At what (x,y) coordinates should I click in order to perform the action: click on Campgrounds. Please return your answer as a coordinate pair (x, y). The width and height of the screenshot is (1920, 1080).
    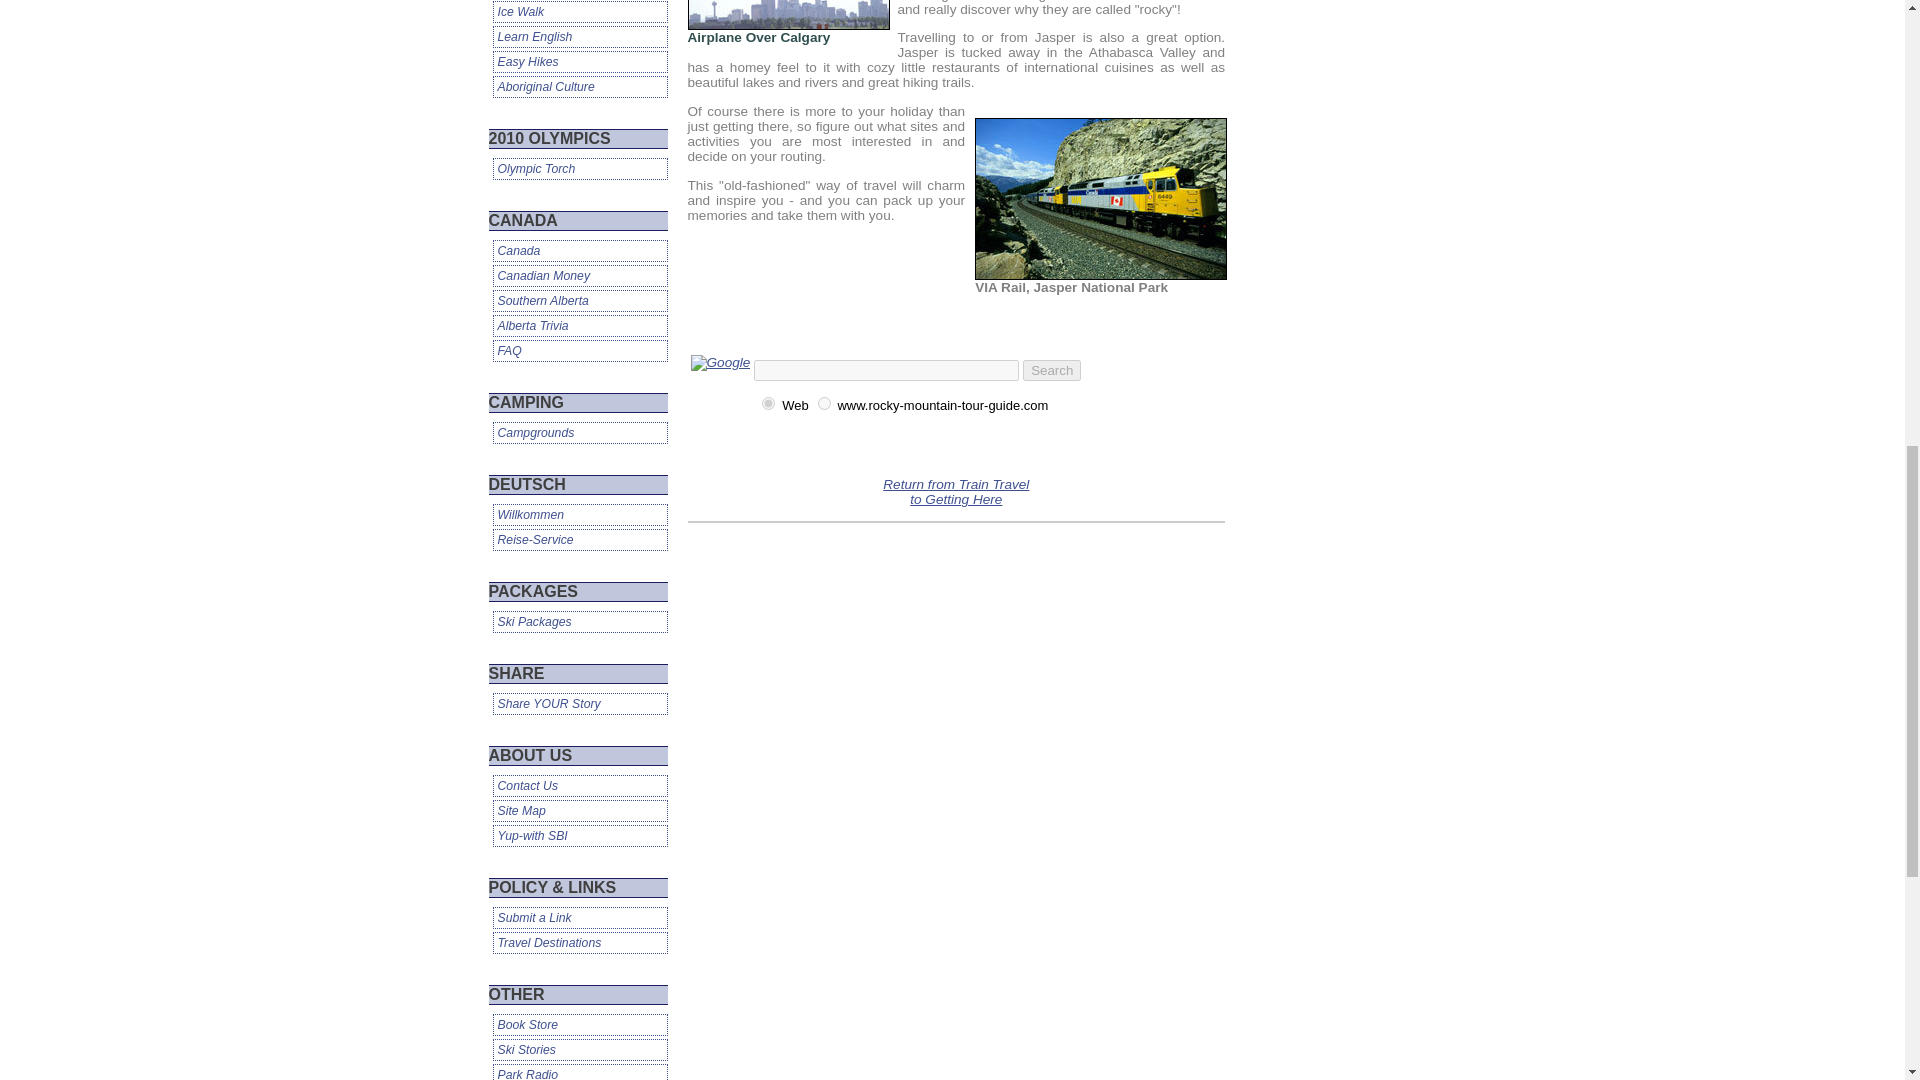
    Looking at the image, I should click on (578, 432).